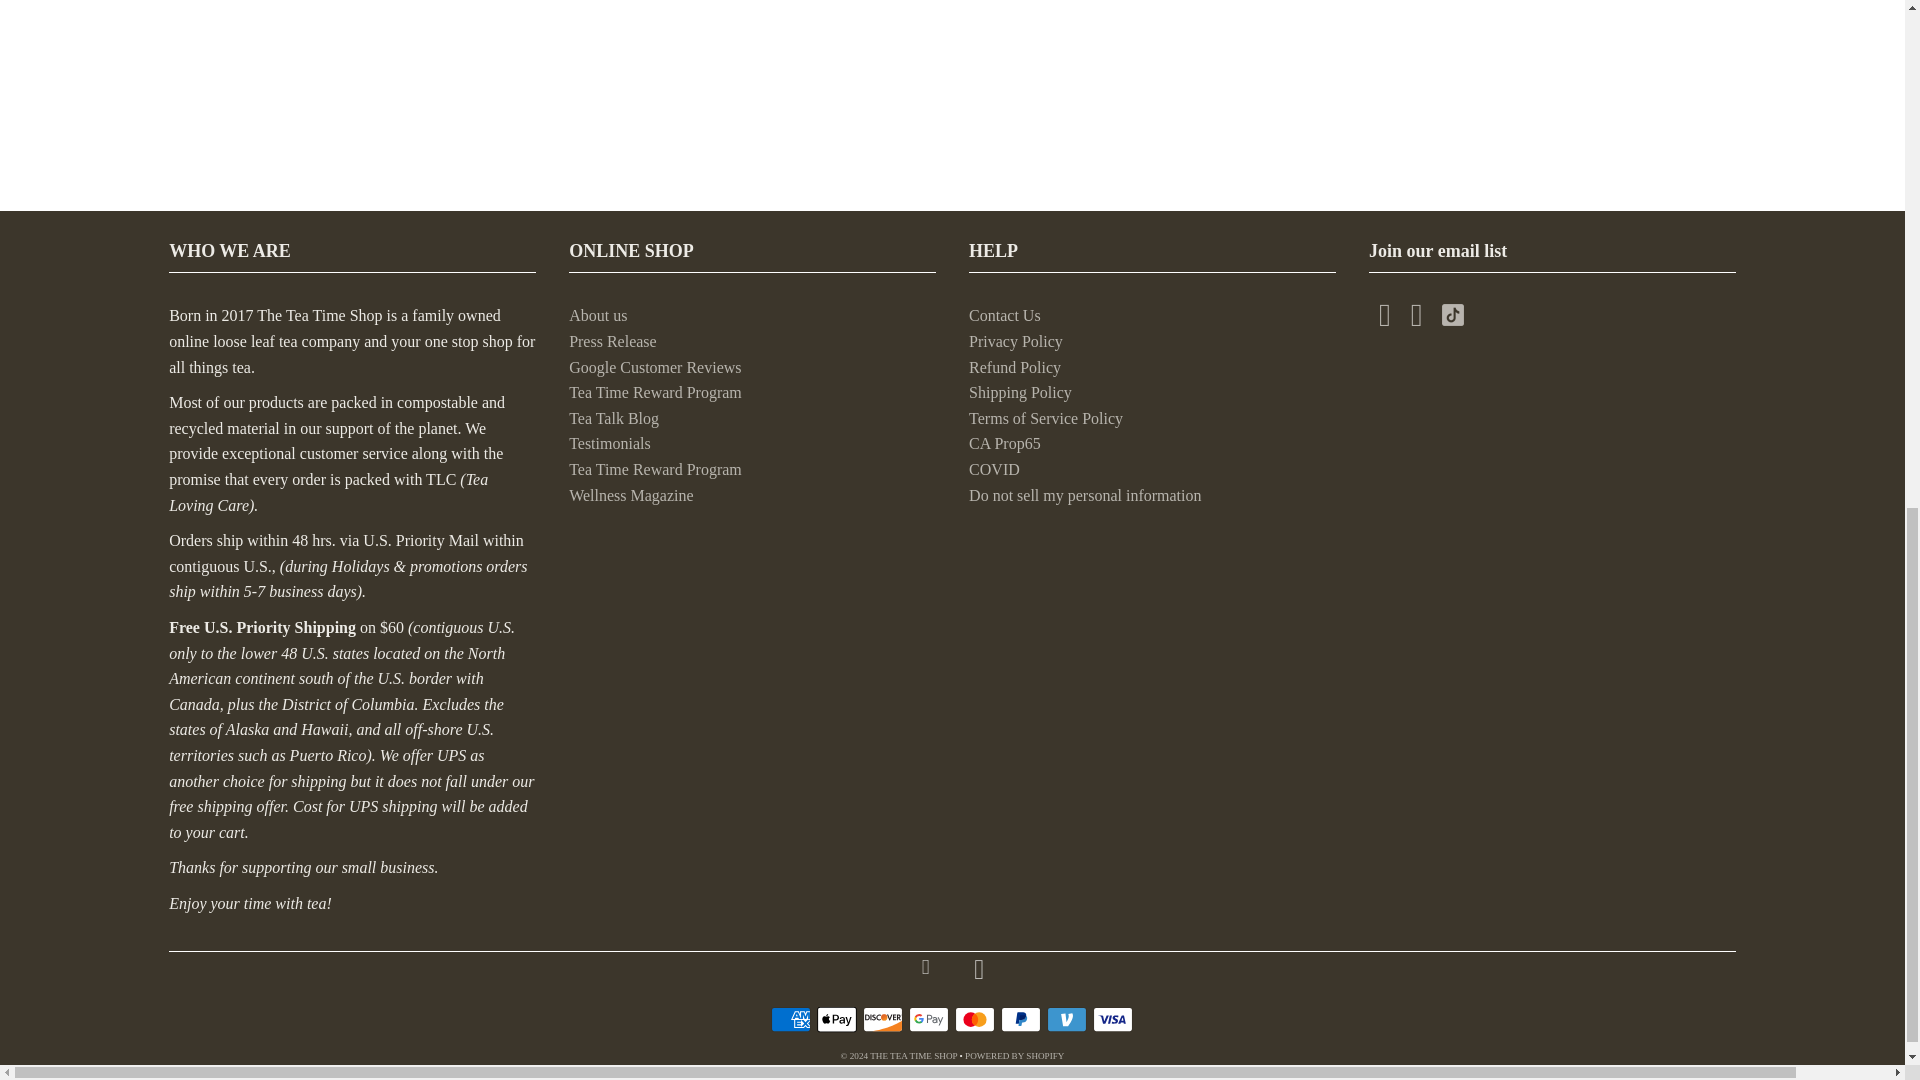 This screenshot has width=1920, height=1080. What do you see at coordinates (1066, 1019) in the screenshot?
I see `Venmo` at bounding box center [1066, 1019].